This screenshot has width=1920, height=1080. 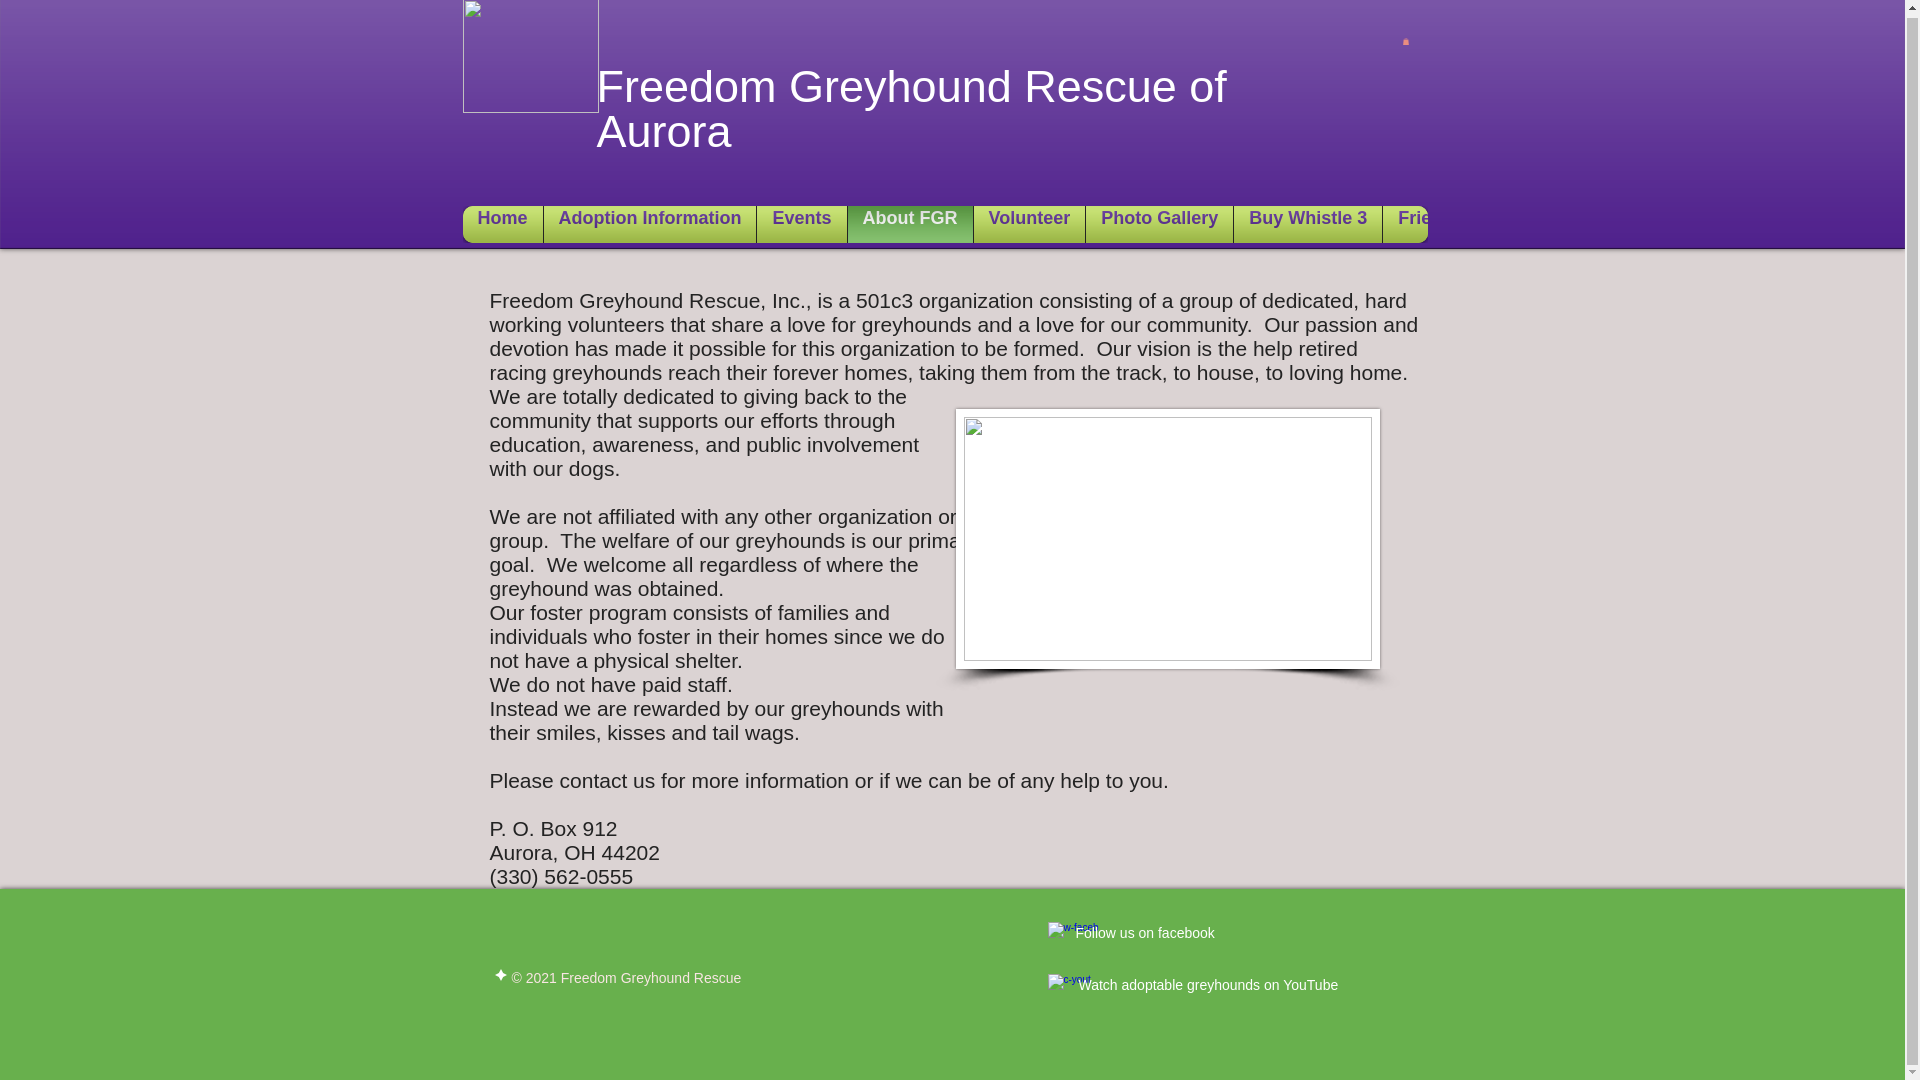 What do you see at coordinates (1159, 224) in the screenshot?
I see `Photo Gallery` at bounding box center [1159, 224].